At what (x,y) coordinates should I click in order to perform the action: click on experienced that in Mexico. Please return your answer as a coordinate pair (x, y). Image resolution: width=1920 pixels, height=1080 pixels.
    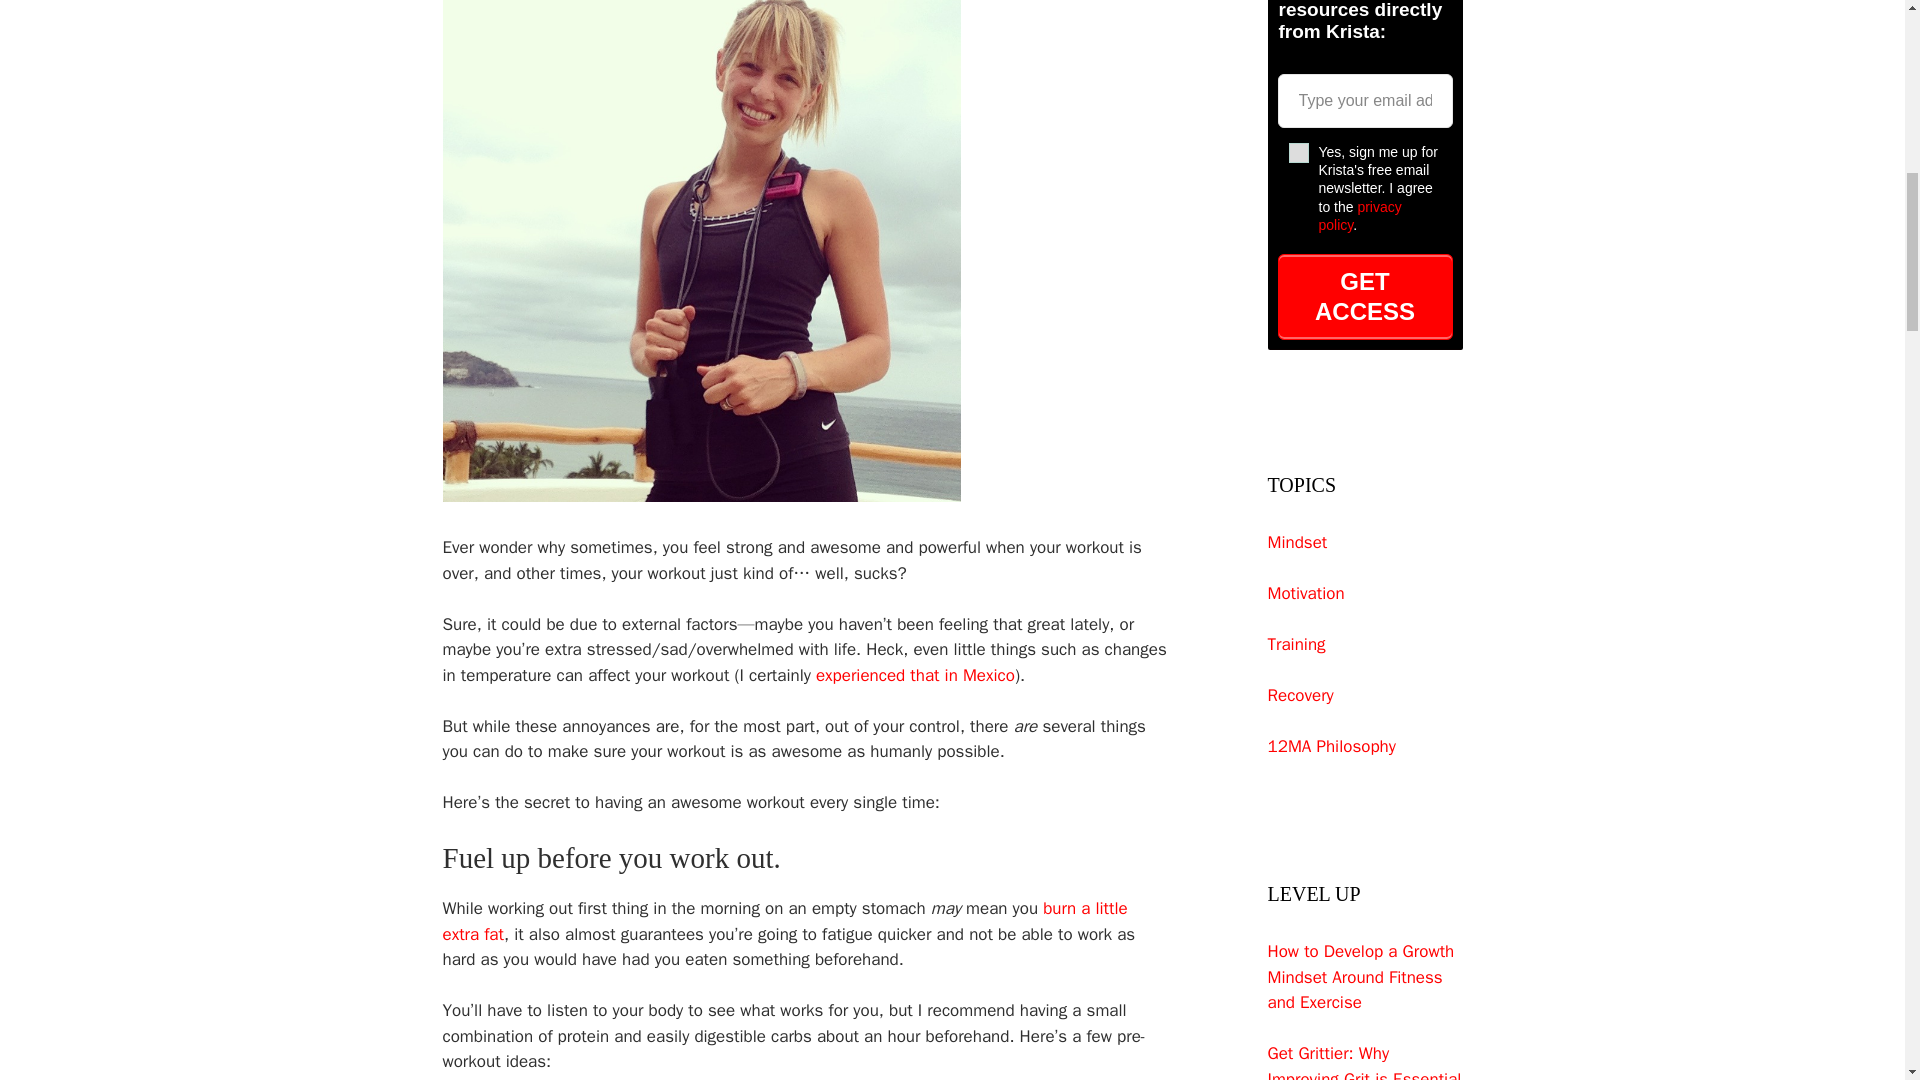
    Looking at the image, I should click on (916, 675).